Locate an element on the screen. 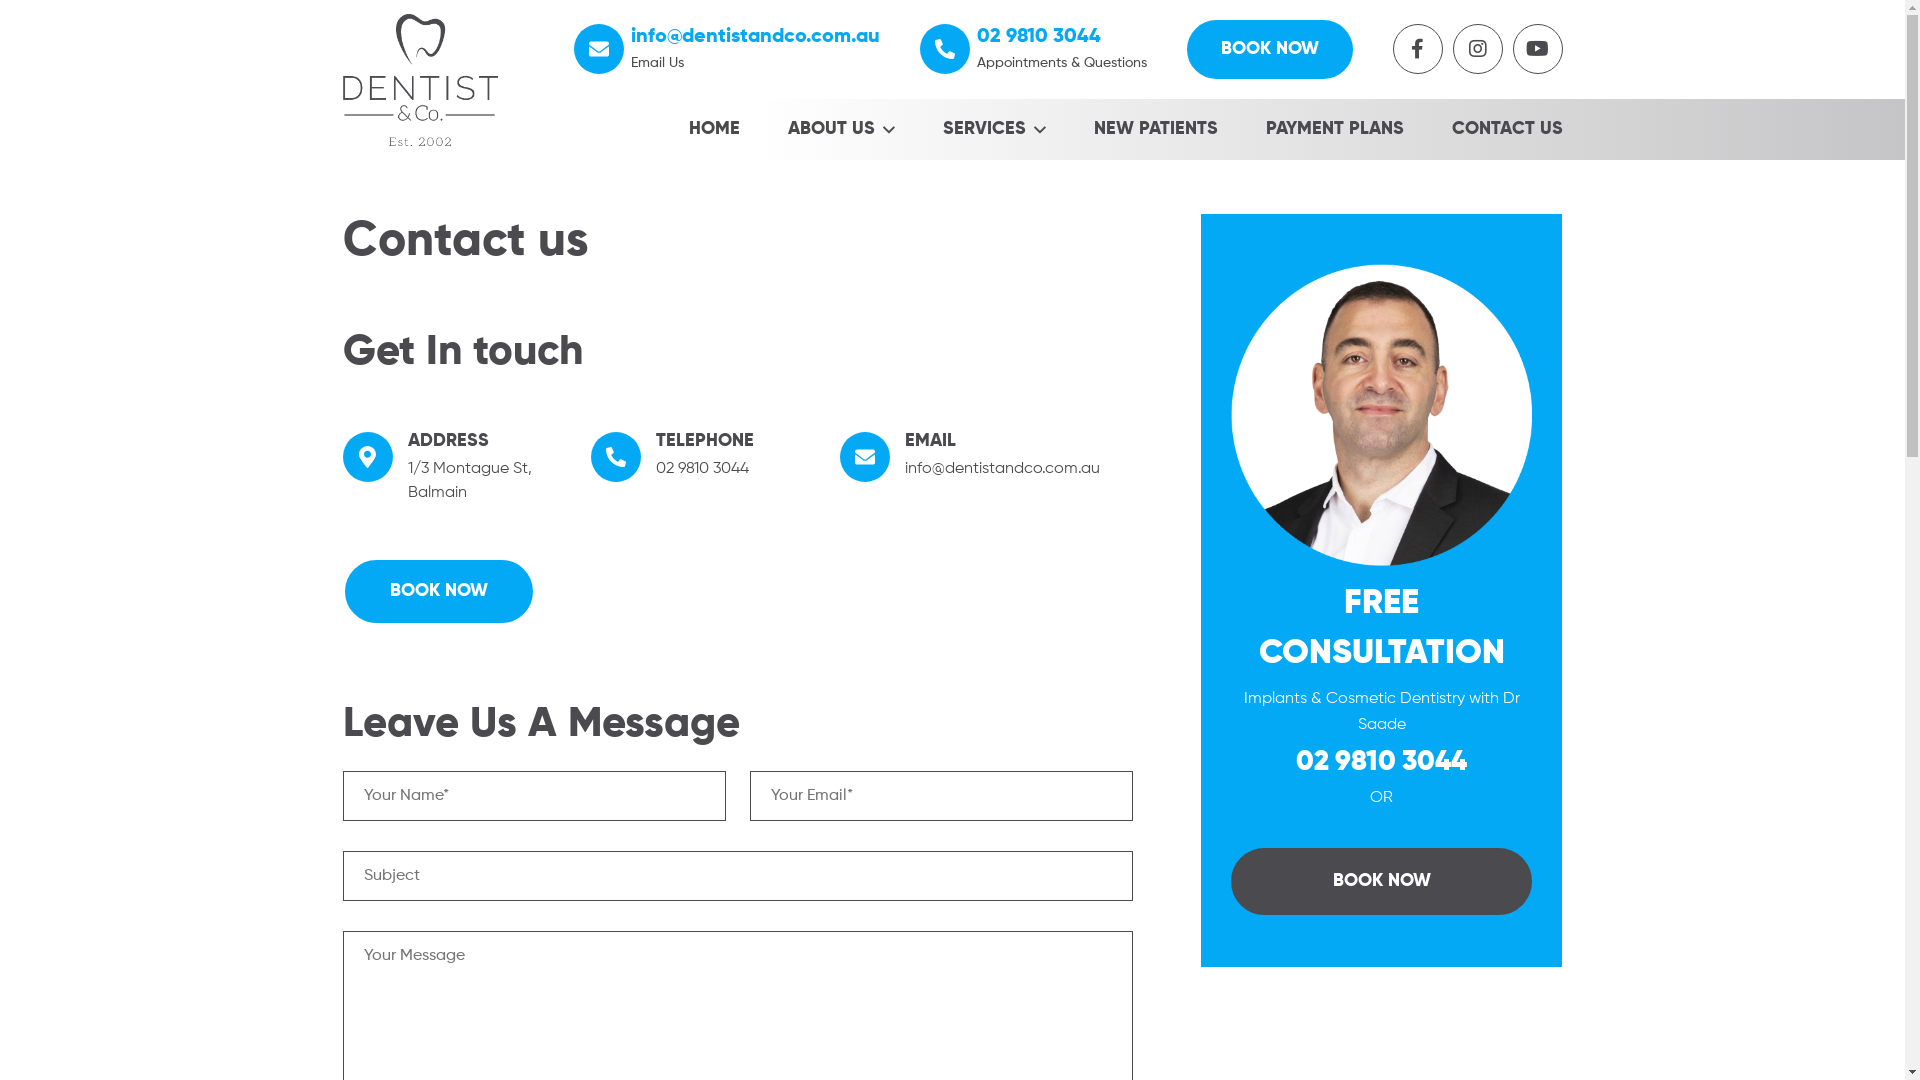  Dr. Saade is located at coordinates (1382, 416).